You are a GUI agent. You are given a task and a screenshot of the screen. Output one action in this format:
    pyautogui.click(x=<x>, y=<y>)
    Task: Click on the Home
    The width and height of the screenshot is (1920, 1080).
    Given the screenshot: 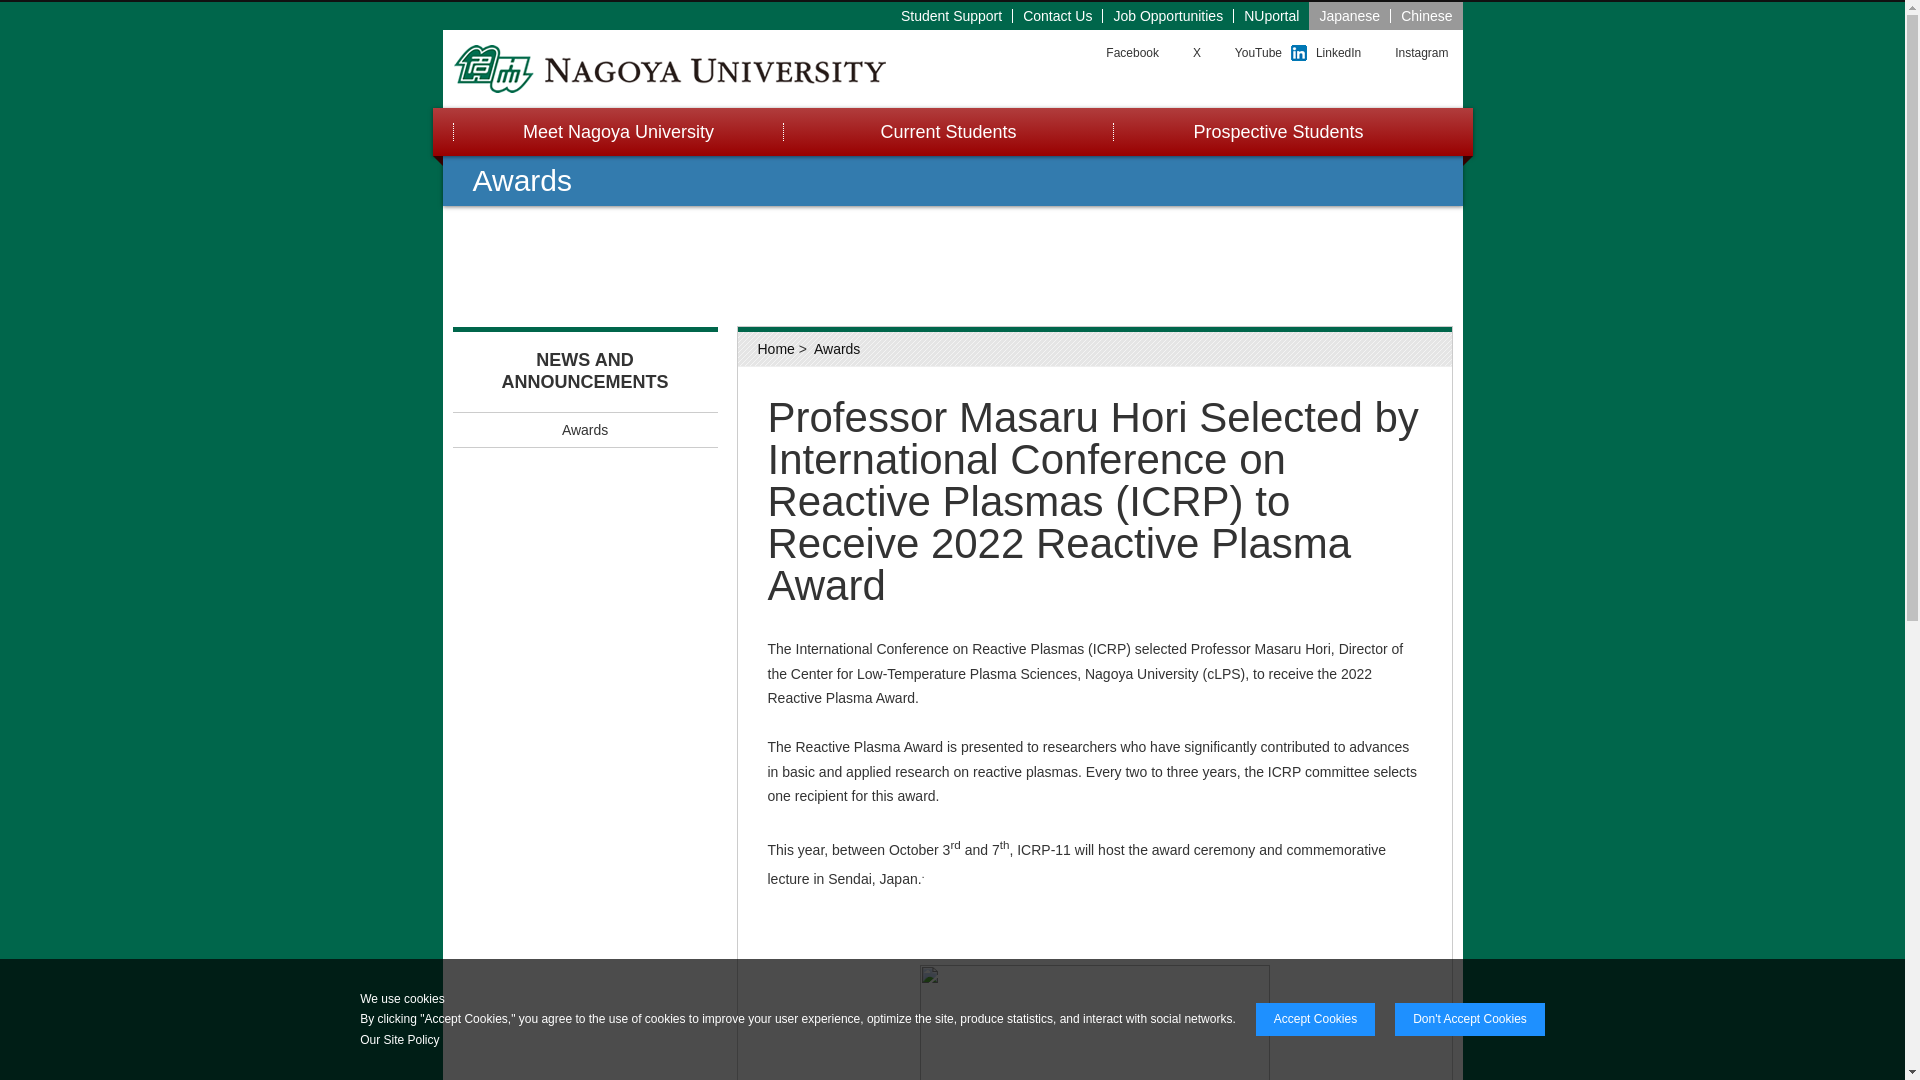 What is the action you would take?
    pyautogui.click(x=776, y=349)
    